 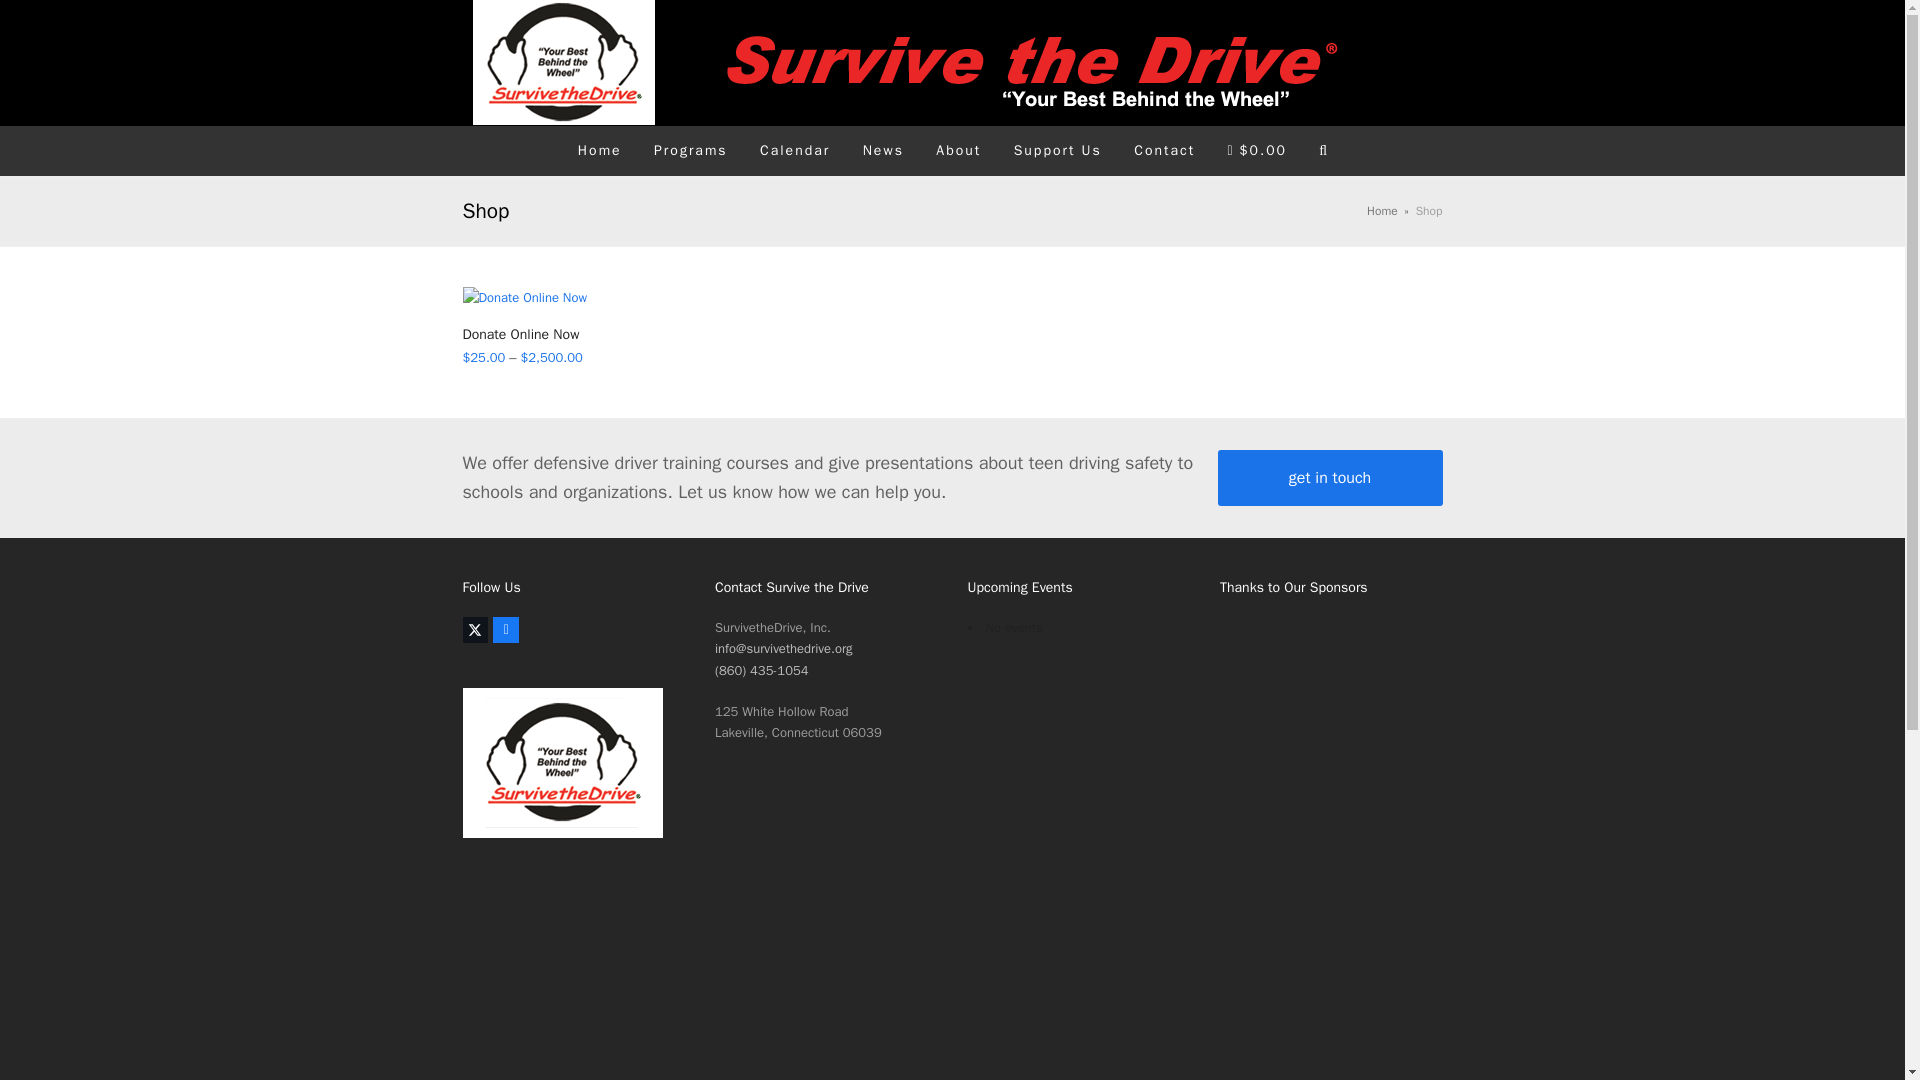 What do you see at coordinates (1330, 478) in the screenshot?
I see `get in touch` at bounding box center [1330, 478].